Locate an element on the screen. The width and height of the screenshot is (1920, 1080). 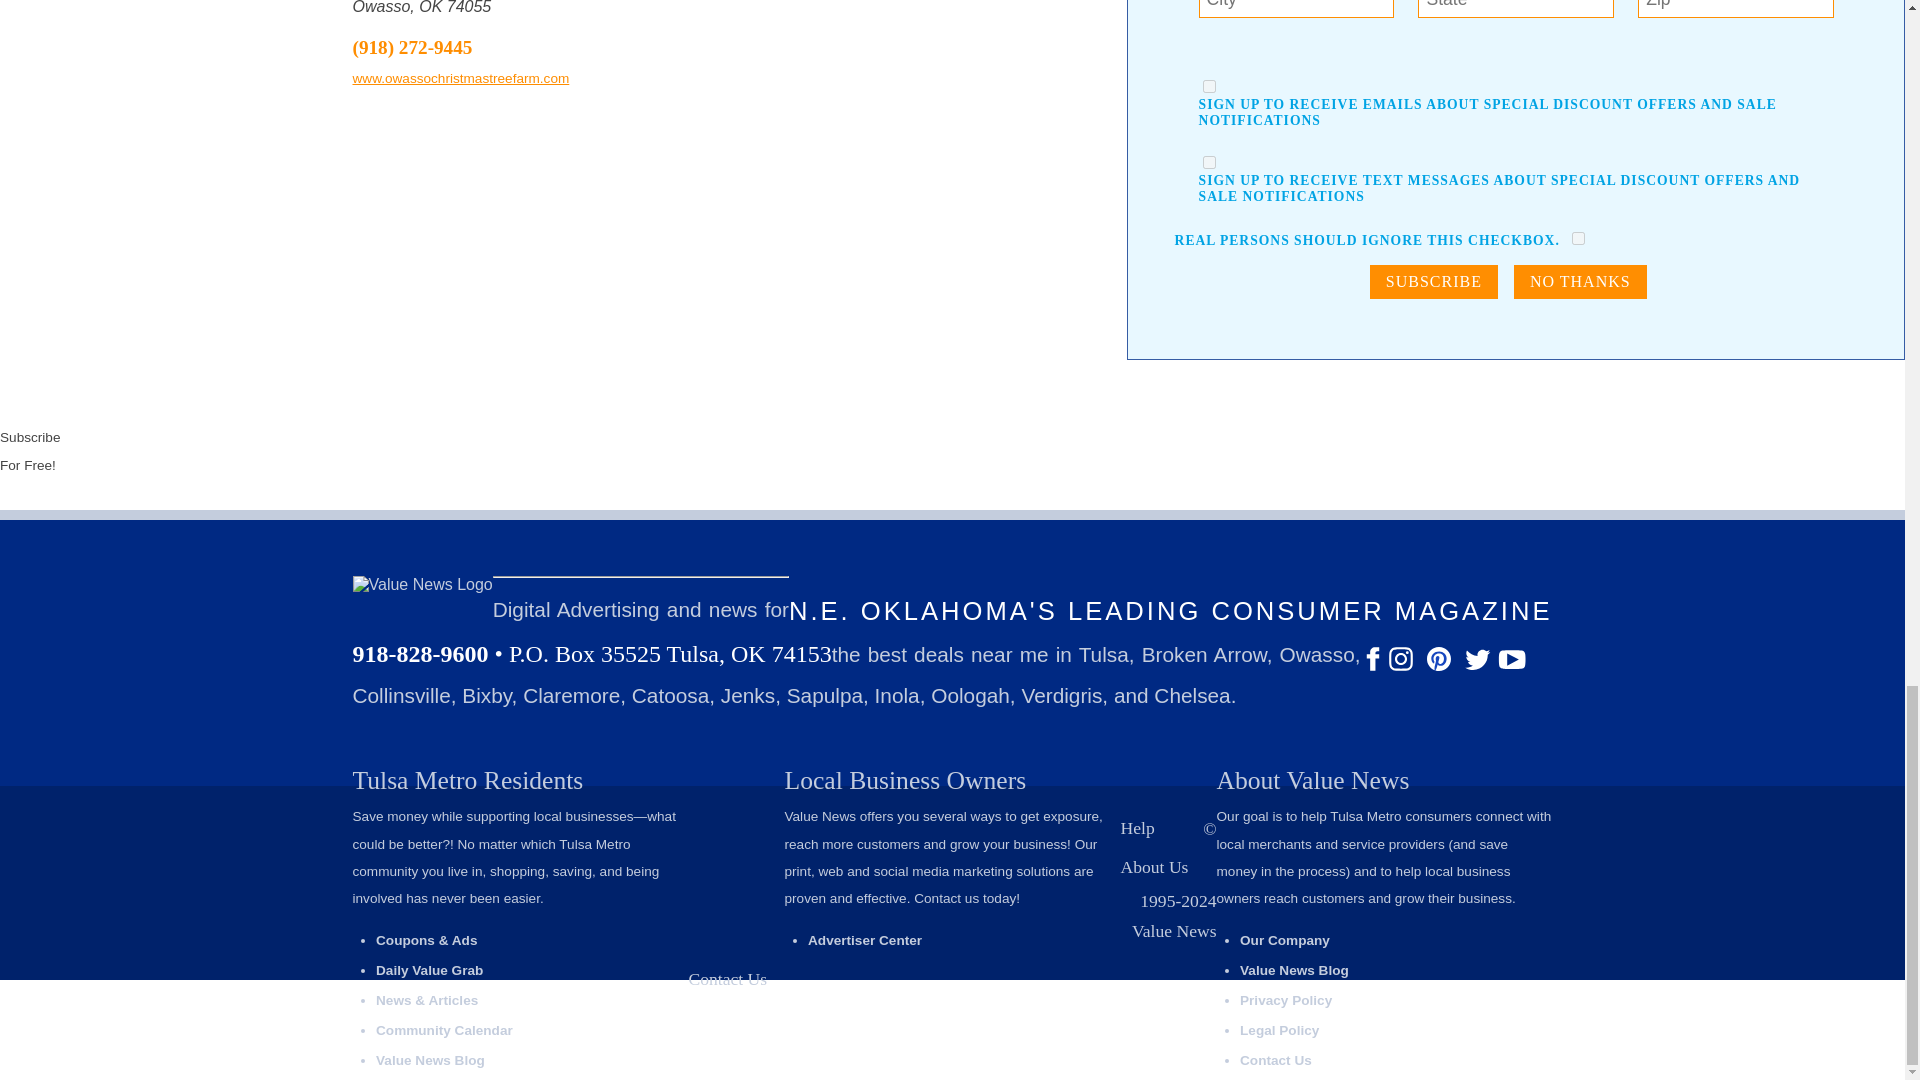
Subscribe is located at coordinates (1434, 282).